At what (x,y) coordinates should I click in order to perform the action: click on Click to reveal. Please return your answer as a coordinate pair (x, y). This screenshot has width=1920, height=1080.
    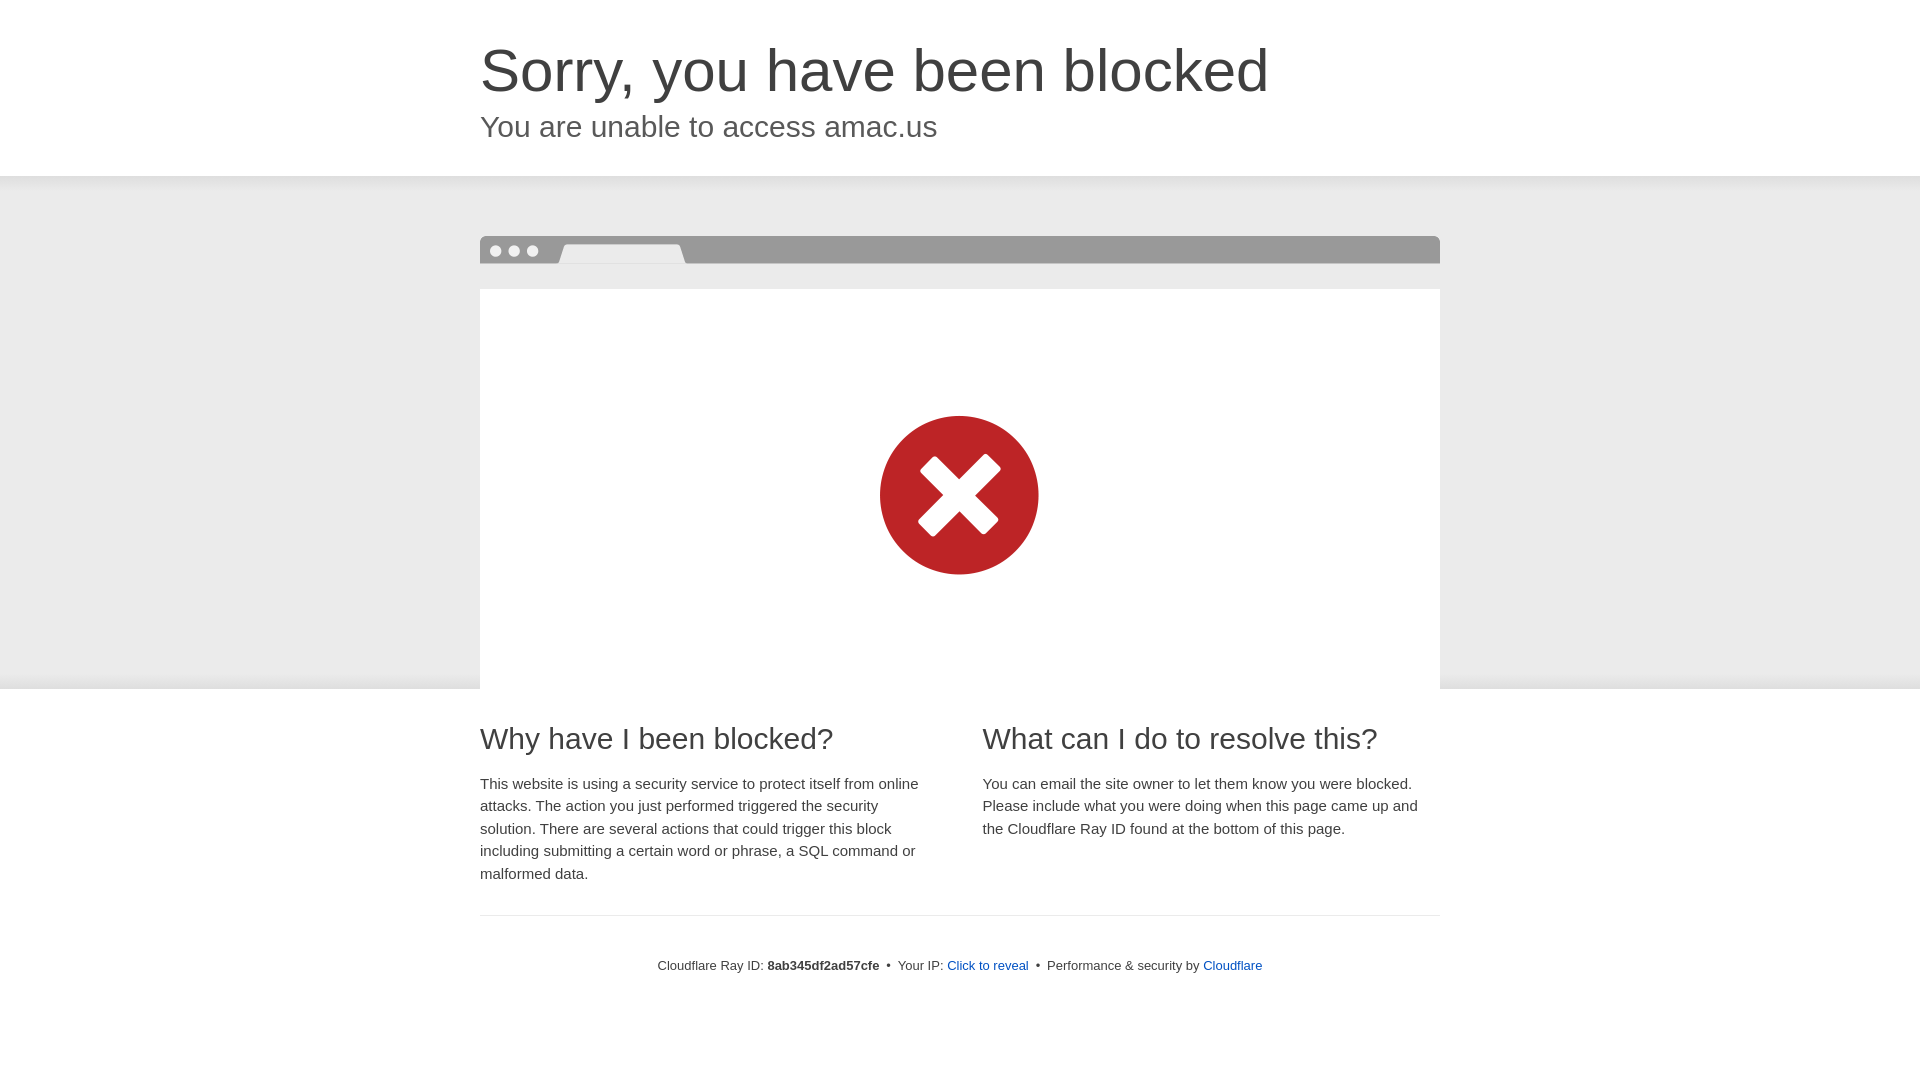
    Looking at the image, I should click on (988, 966).